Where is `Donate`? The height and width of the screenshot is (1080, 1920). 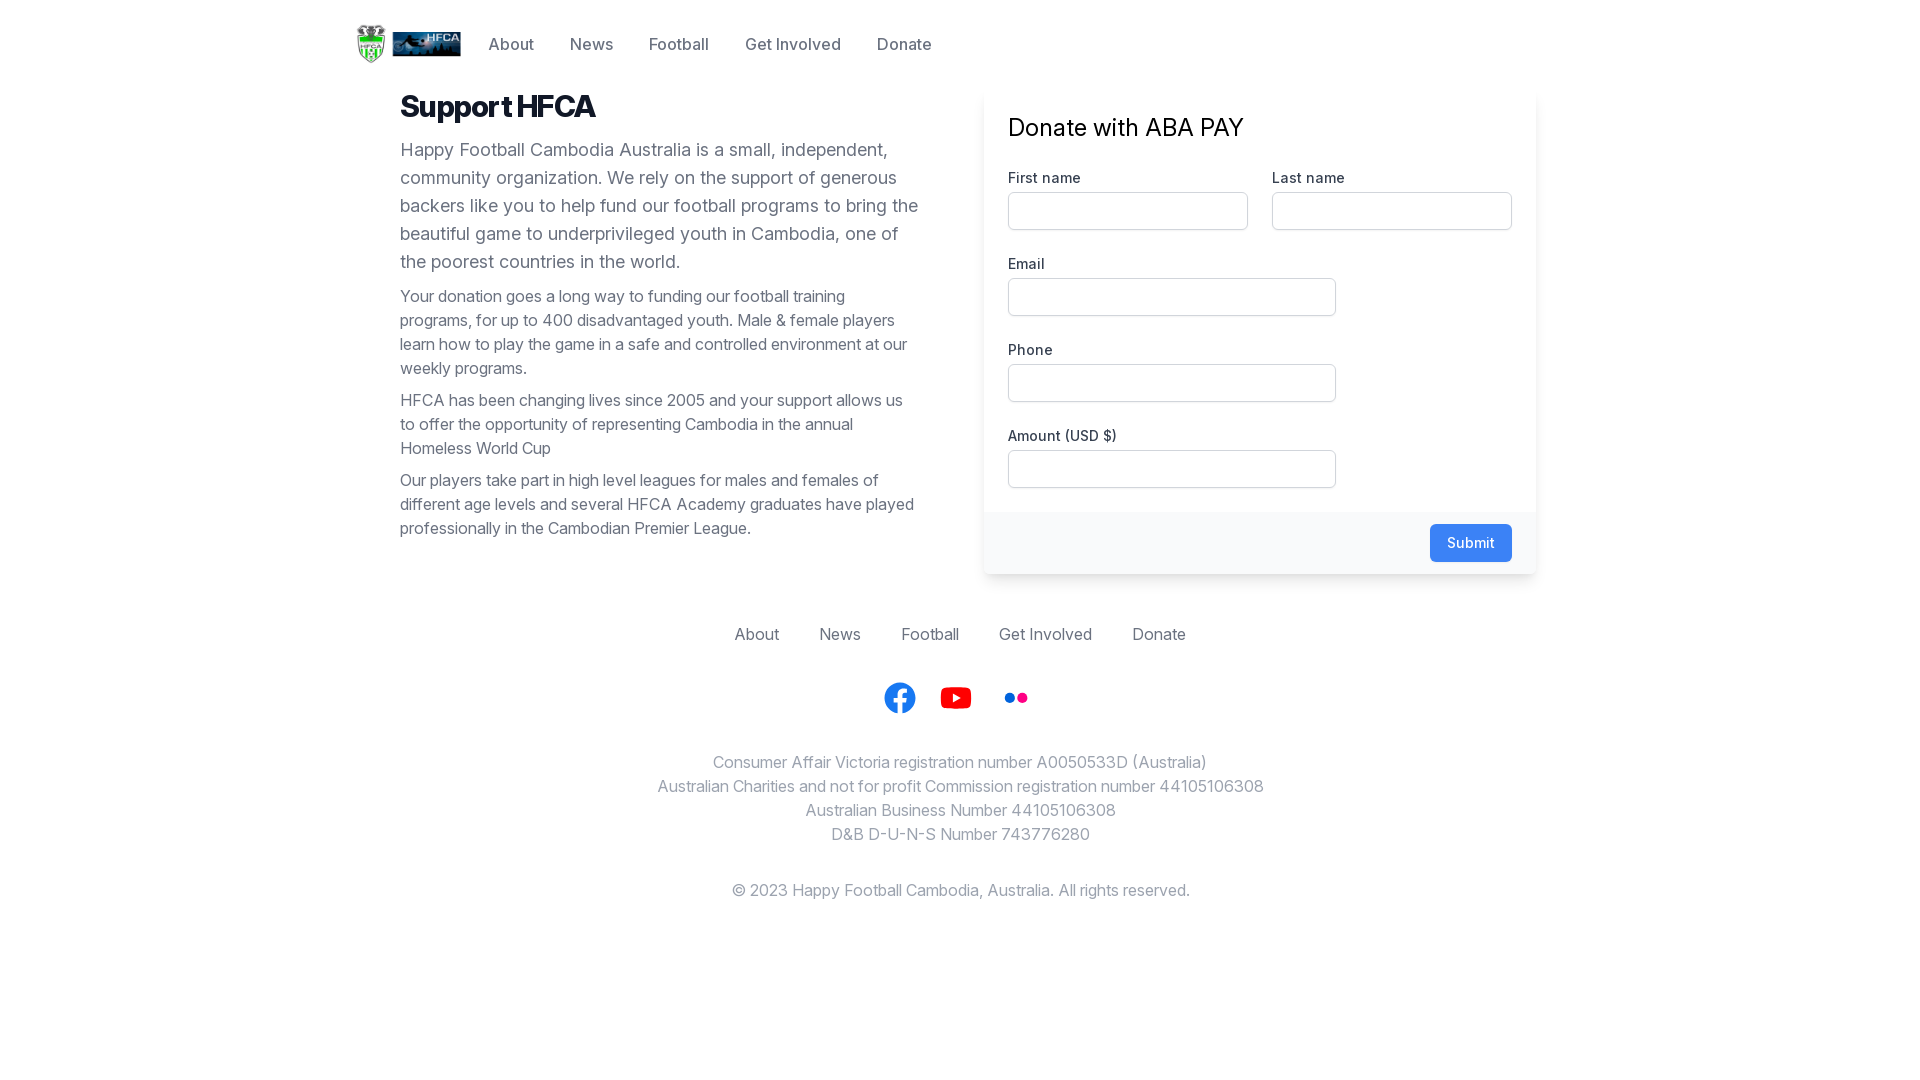 Donate is located at coordinates (904, 44).